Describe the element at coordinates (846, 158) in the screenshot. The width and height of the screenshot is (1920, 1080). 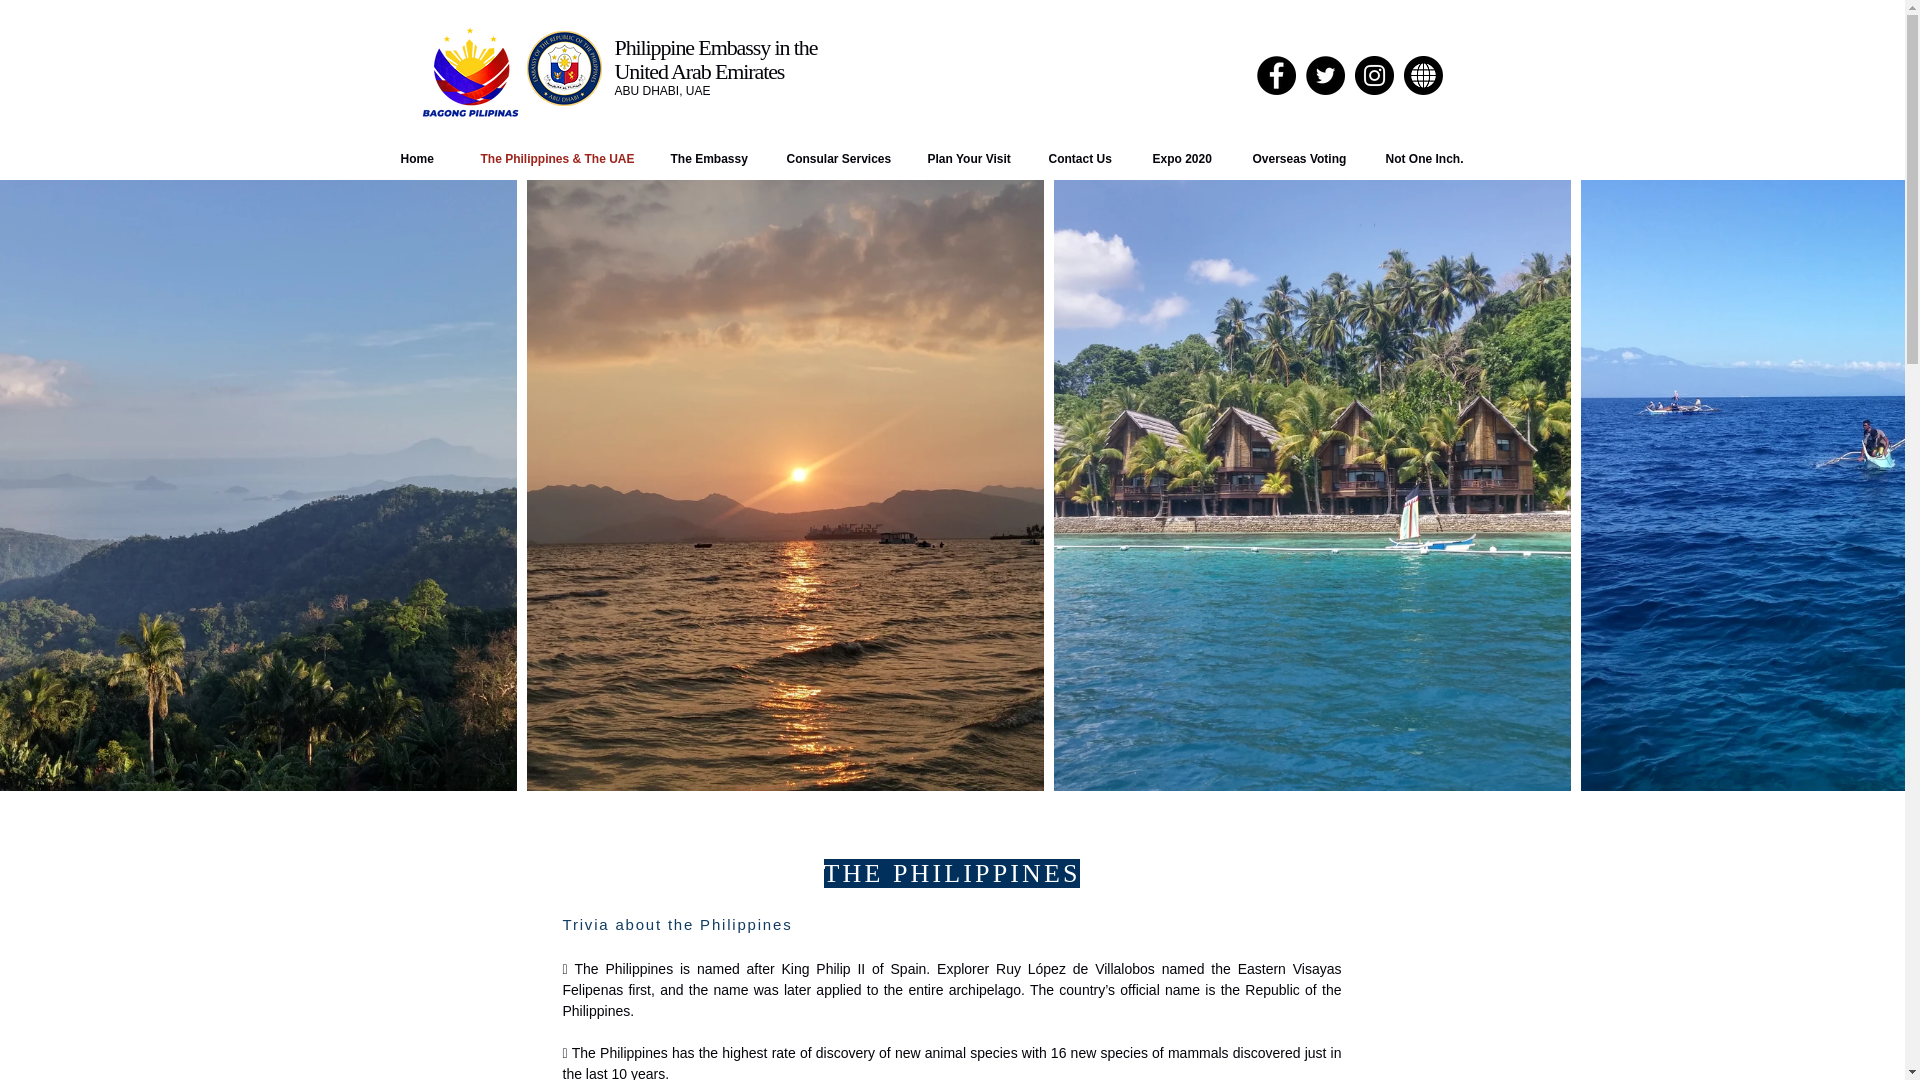
I see `Consular Services` at that location.